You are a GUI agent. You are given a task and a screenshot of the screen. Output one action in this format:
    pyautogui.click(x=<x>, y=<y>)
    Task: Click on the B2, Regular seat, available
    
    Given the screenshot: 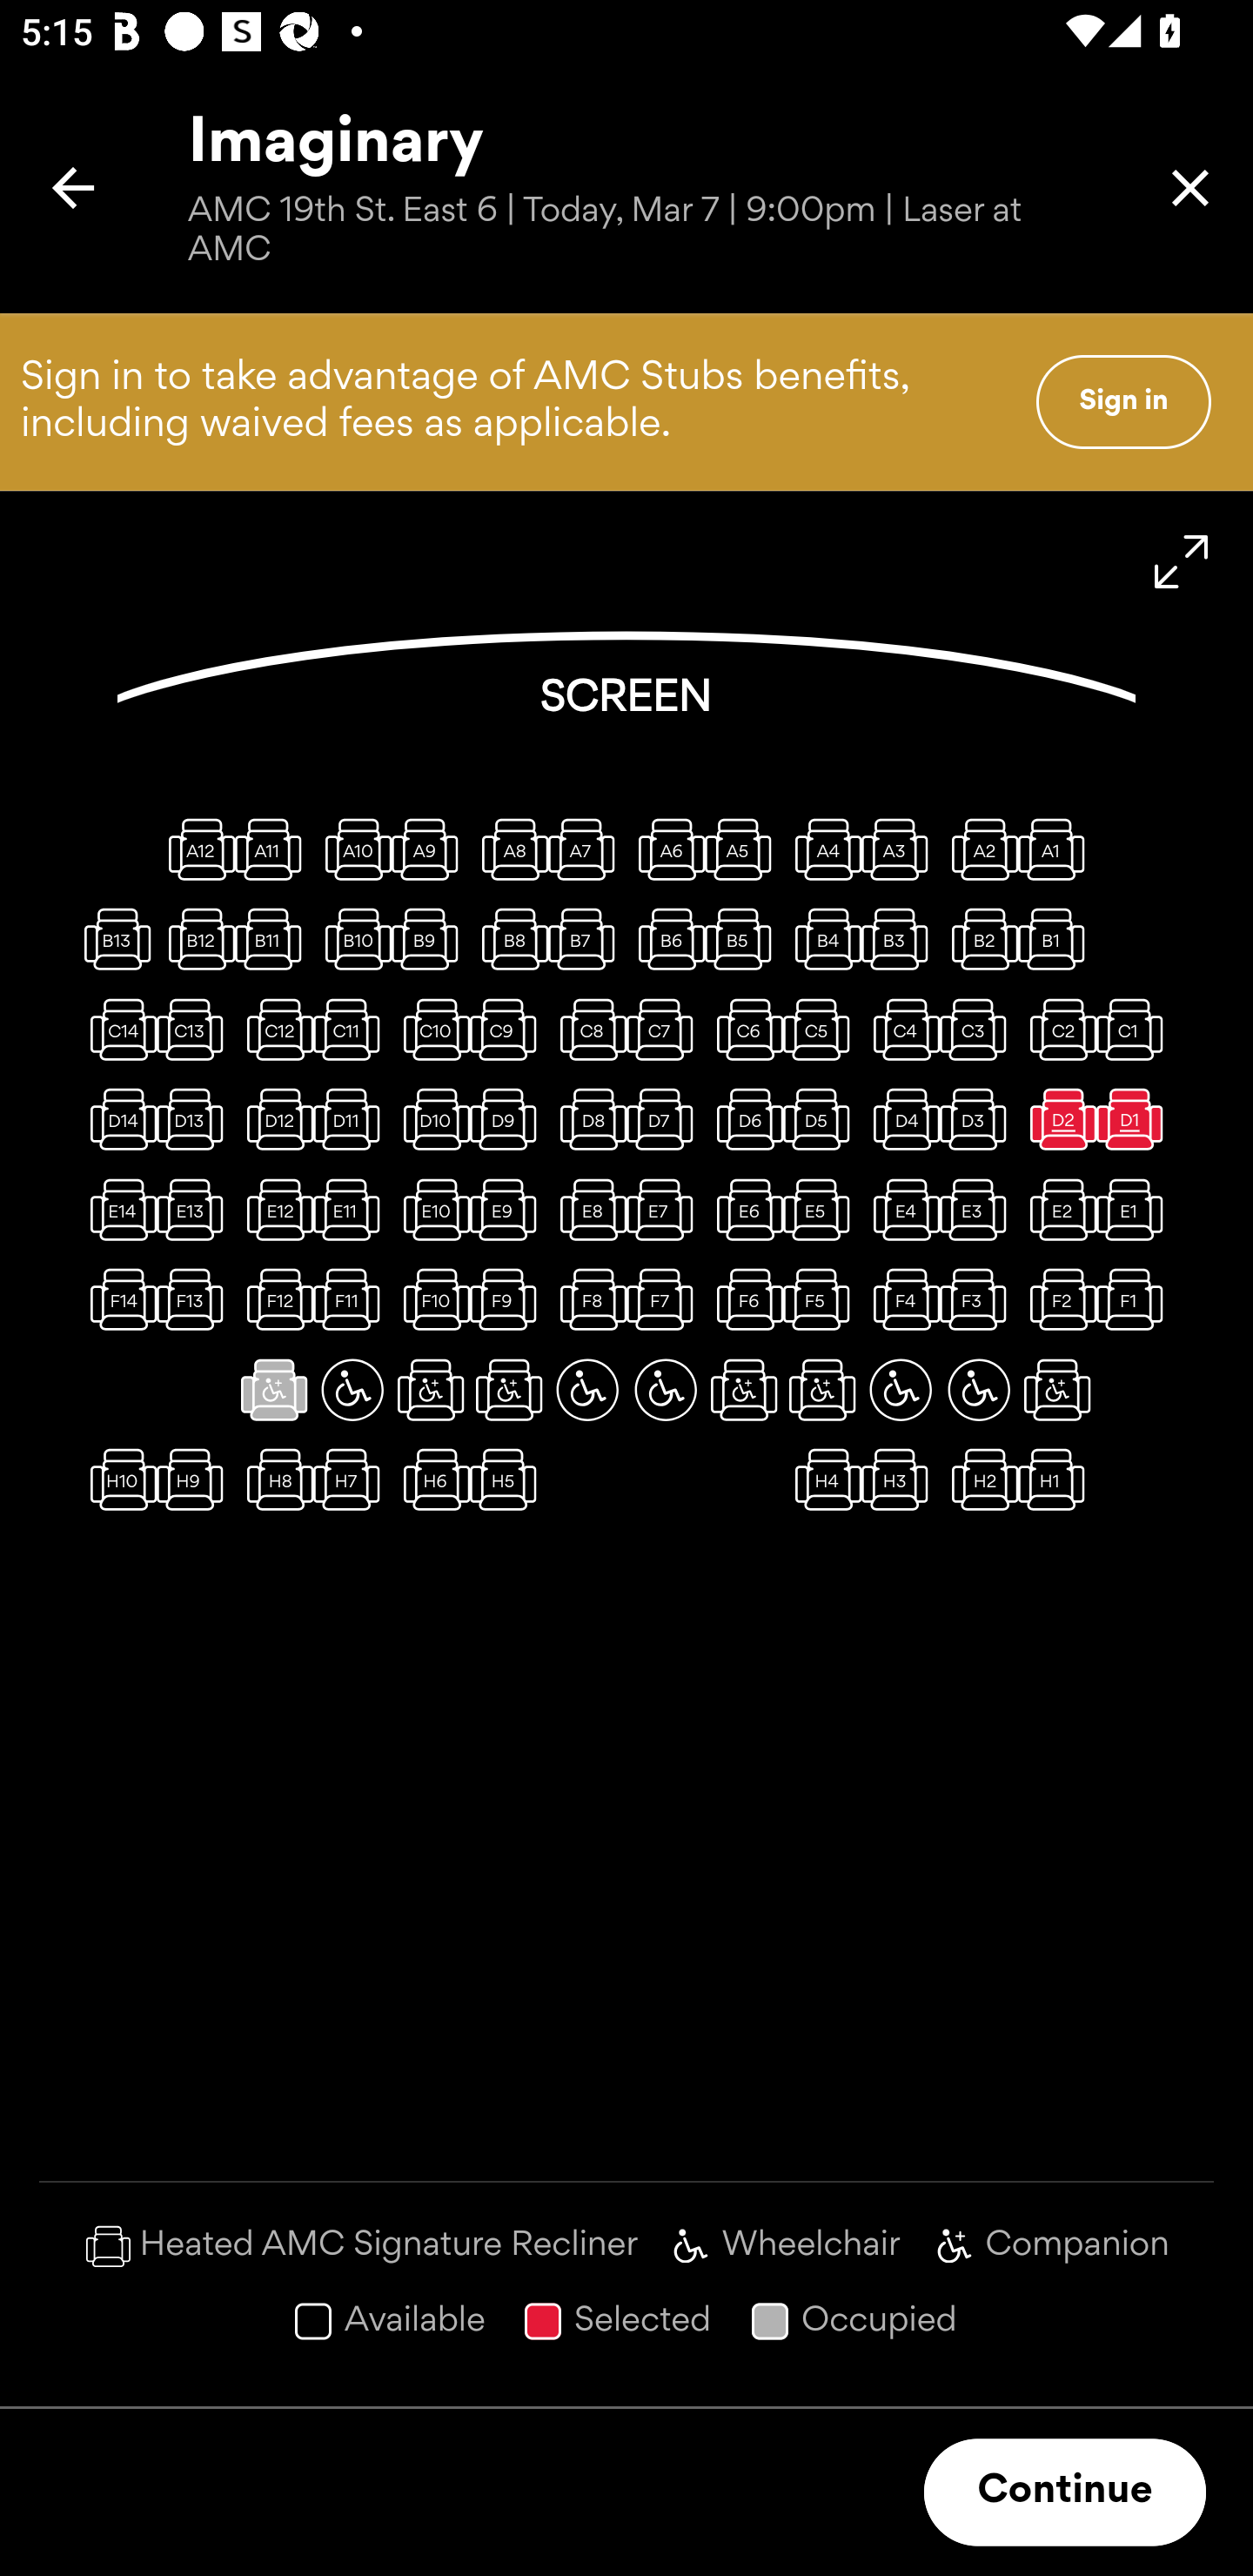 What is the action you would take?
    pyautogui.click(x=978, y=938)
    